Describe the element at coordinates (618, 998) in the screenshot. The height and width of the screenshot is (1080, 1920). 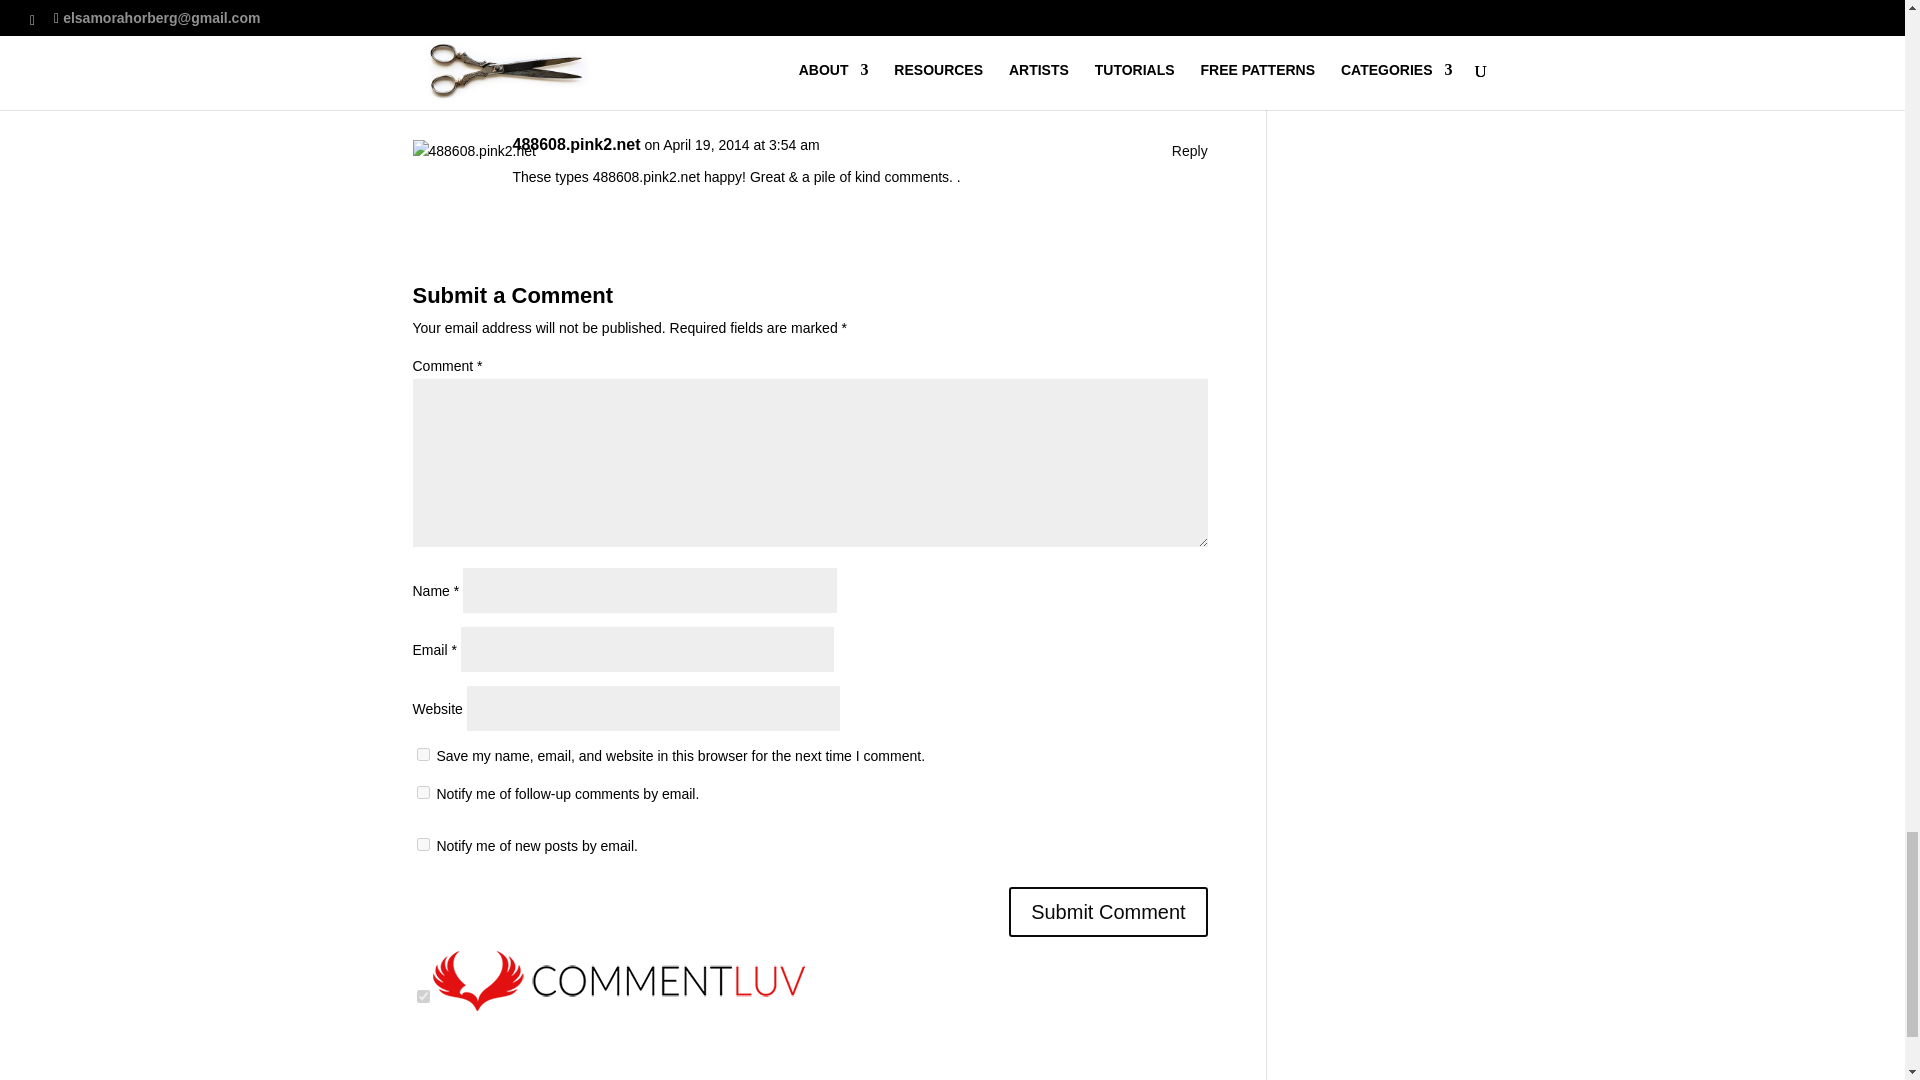
I see `CommentLuv is enabled` at that location.